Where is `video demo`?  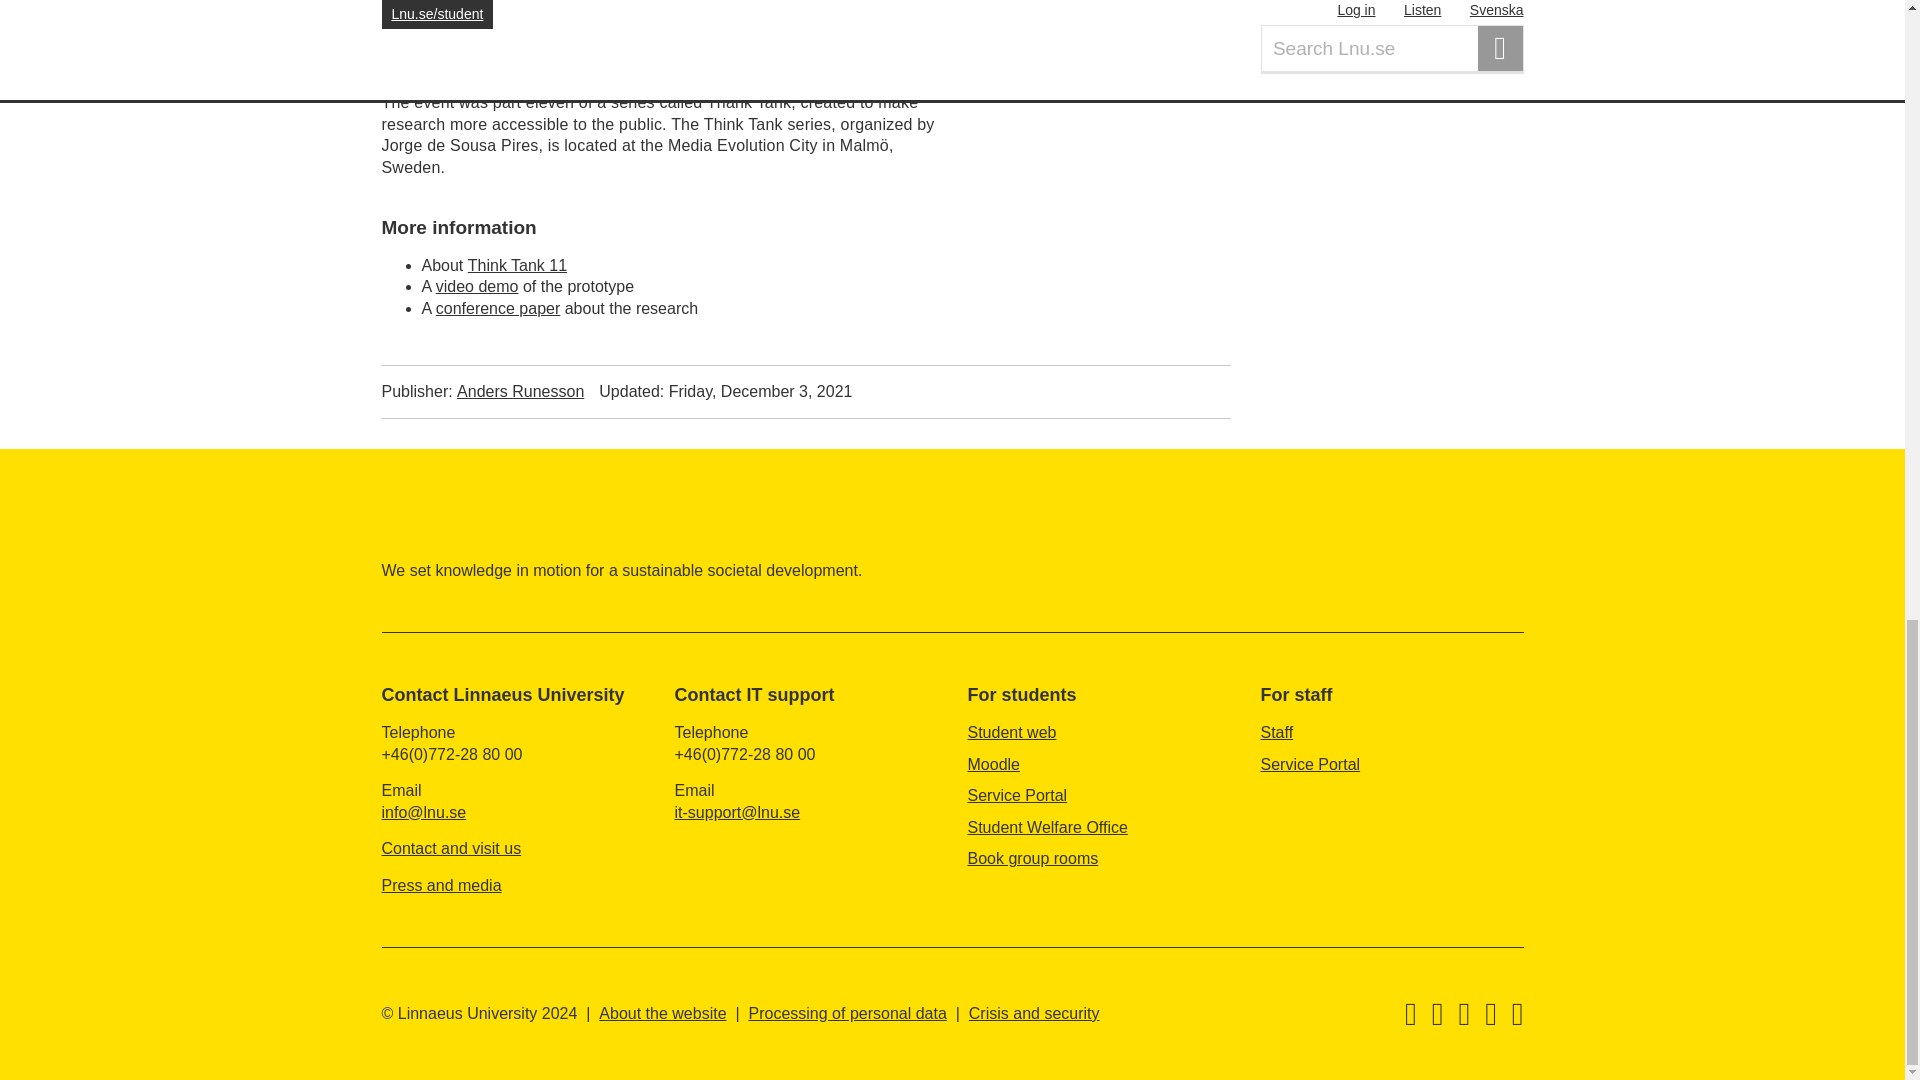 video demo is located at coordinates (476, 286).